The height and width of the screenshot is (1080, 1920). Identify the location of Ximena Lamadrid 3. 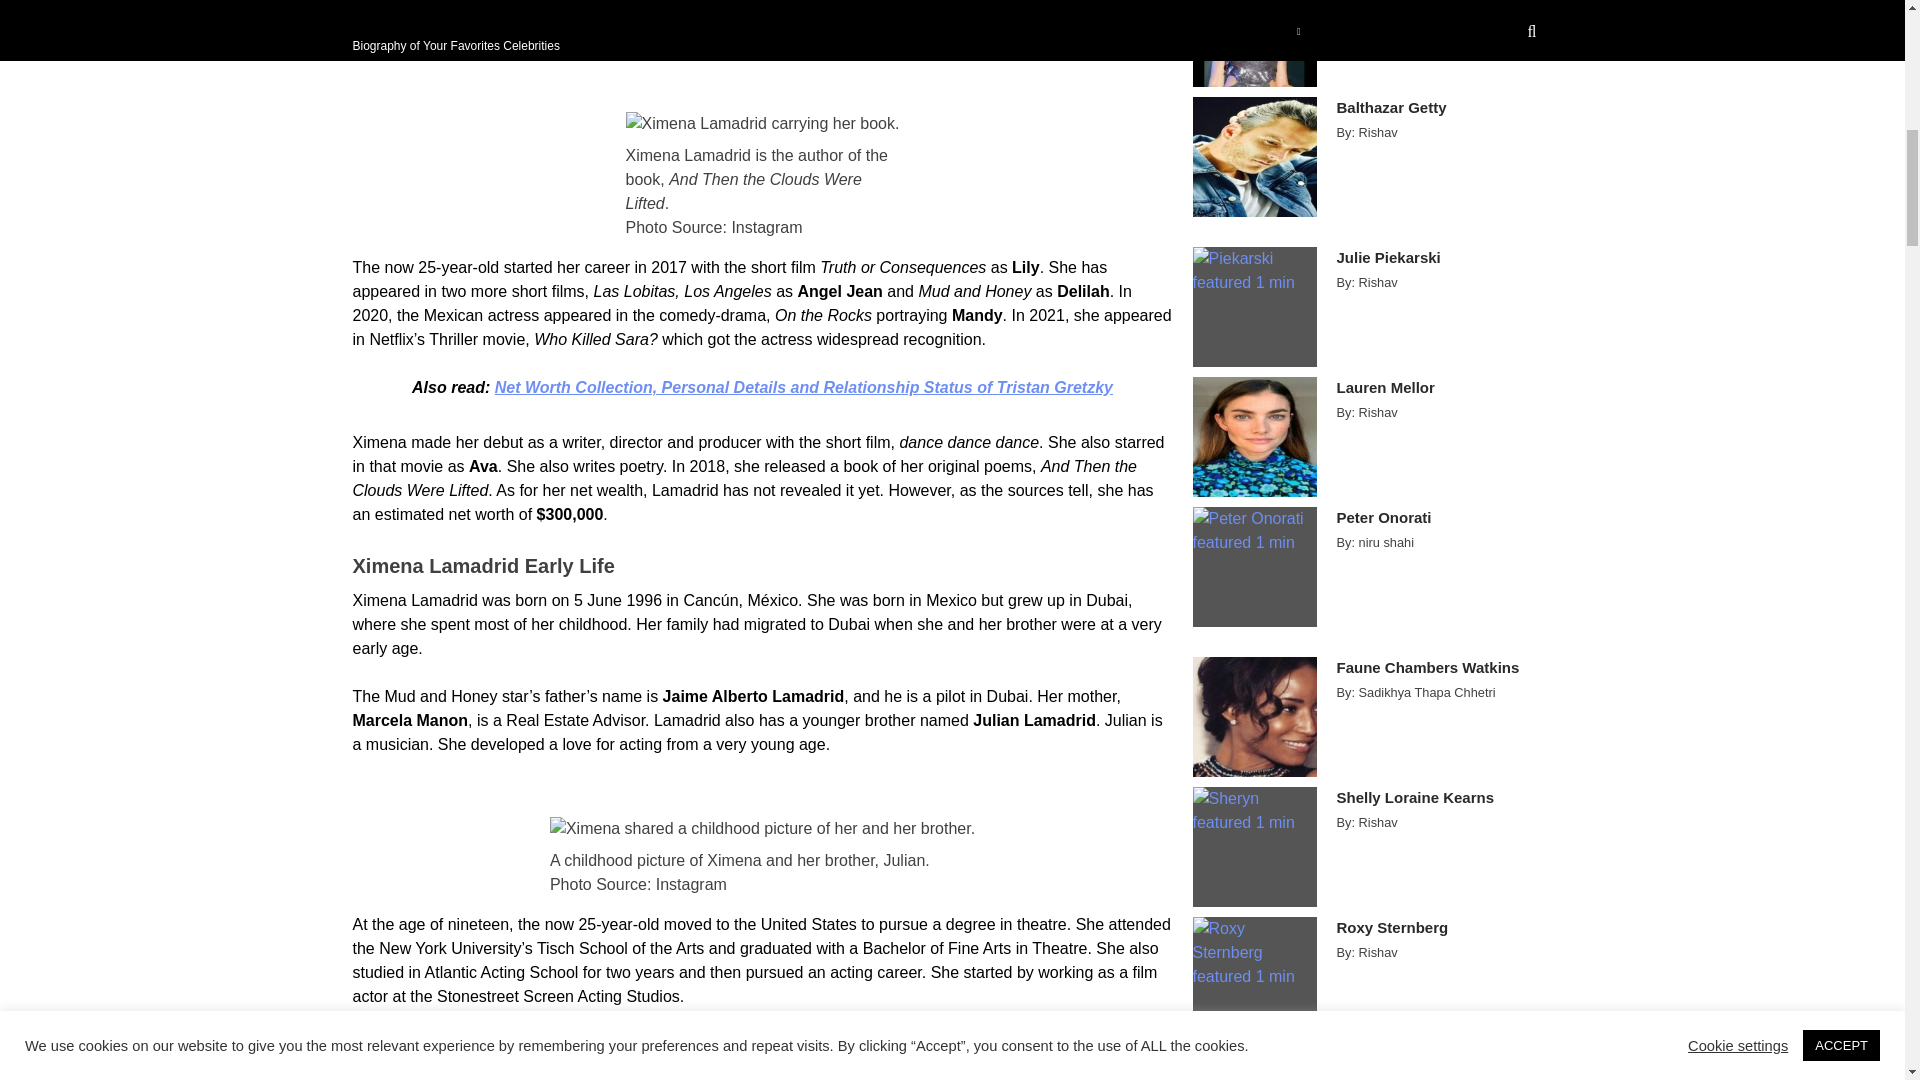
(762, 124).